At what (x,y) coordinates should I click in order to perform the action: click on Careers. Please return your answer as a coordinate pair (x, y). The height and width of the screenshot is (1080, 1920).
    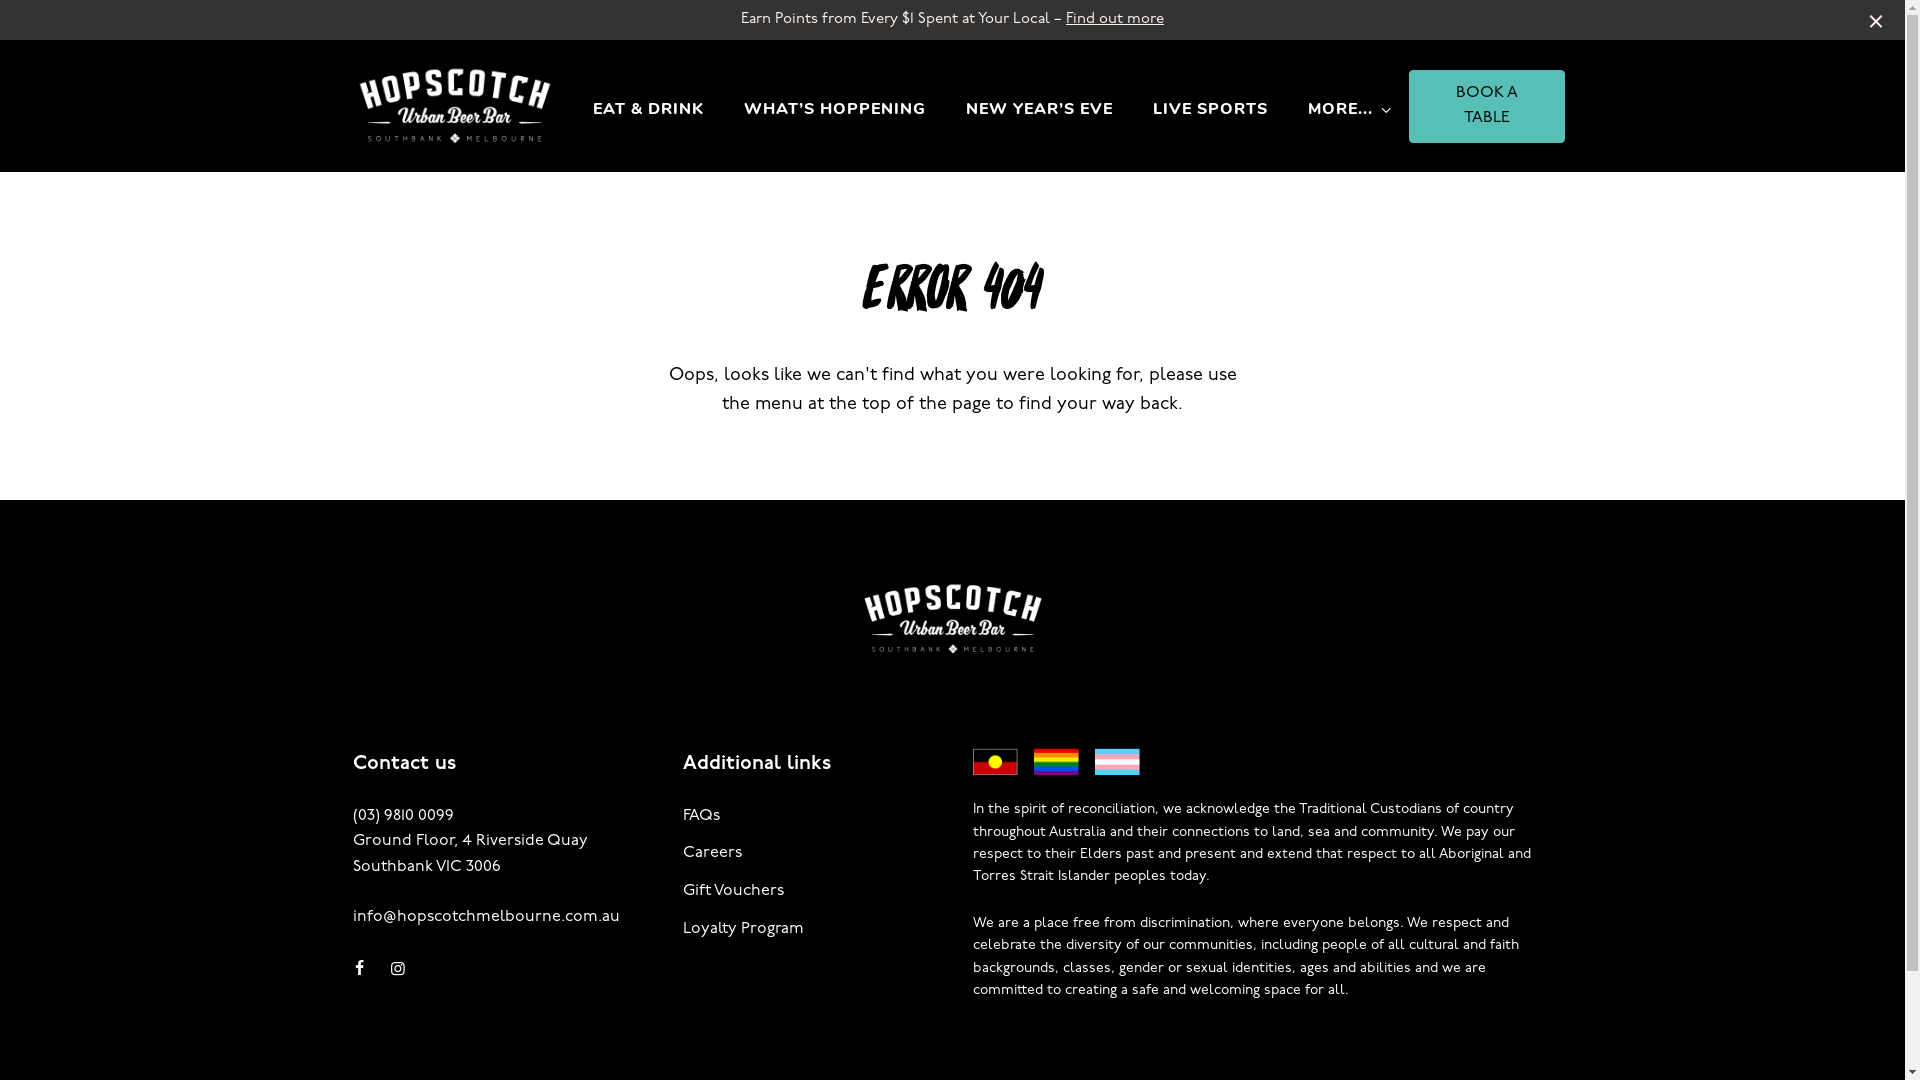
    Looking at the image, I should click on (712, 853).